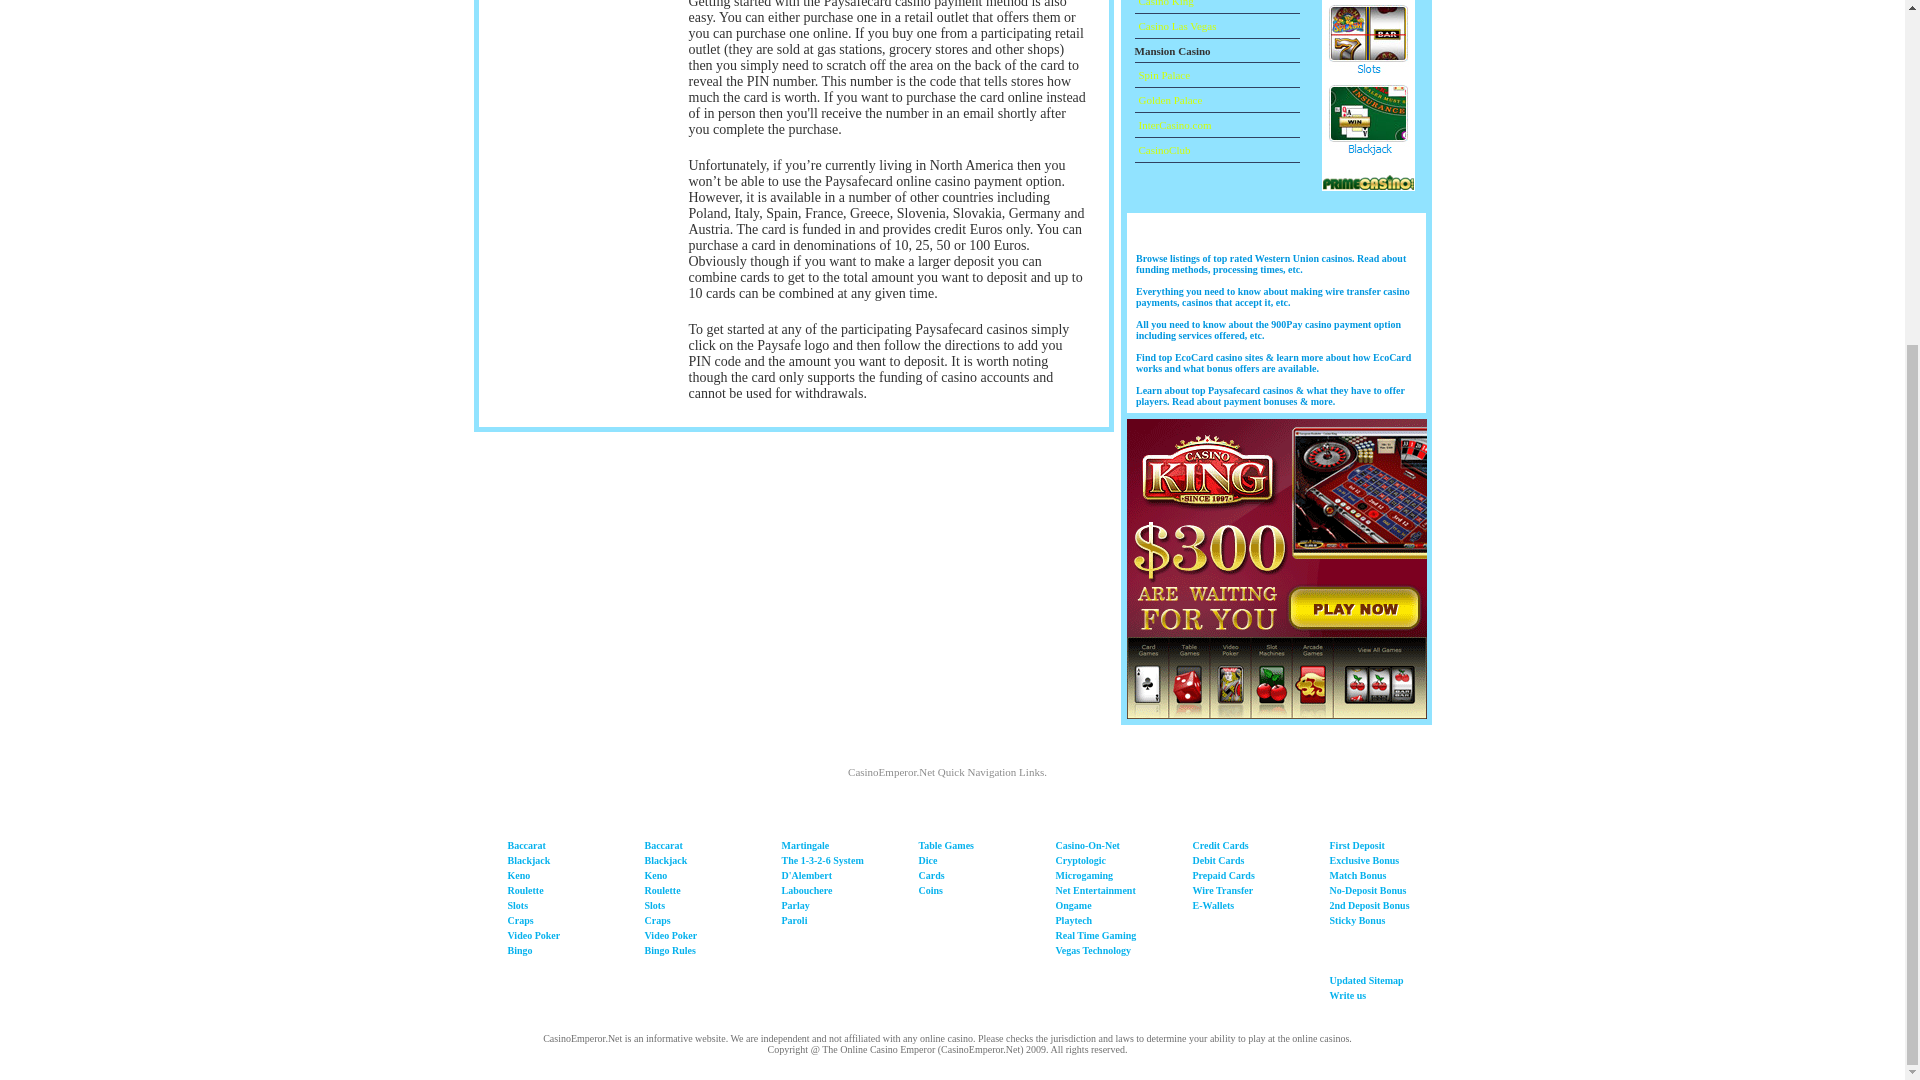 The width and height of the screenshot is (1920, 1080). What do you see at coordinates (1172, 123) in the screenshot?
I see `InterCasino.com` at bounding box center [1172, 123].